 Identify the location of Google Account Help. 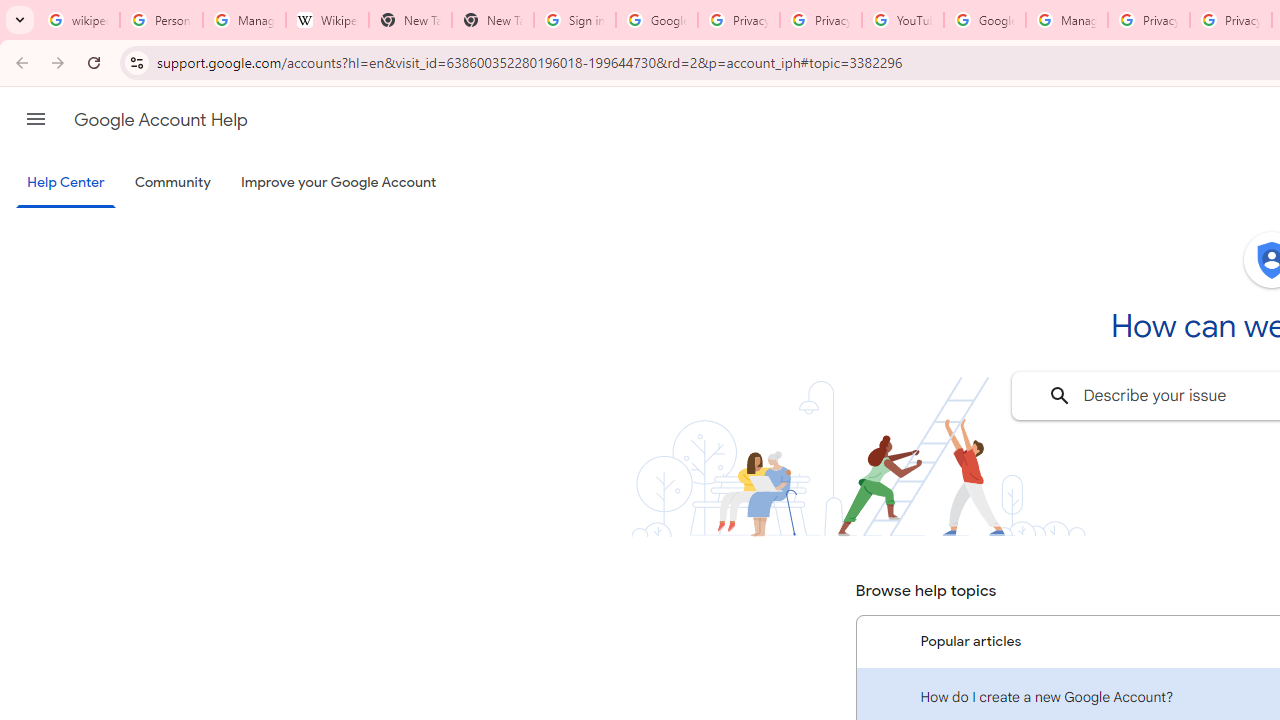
(160, 120).